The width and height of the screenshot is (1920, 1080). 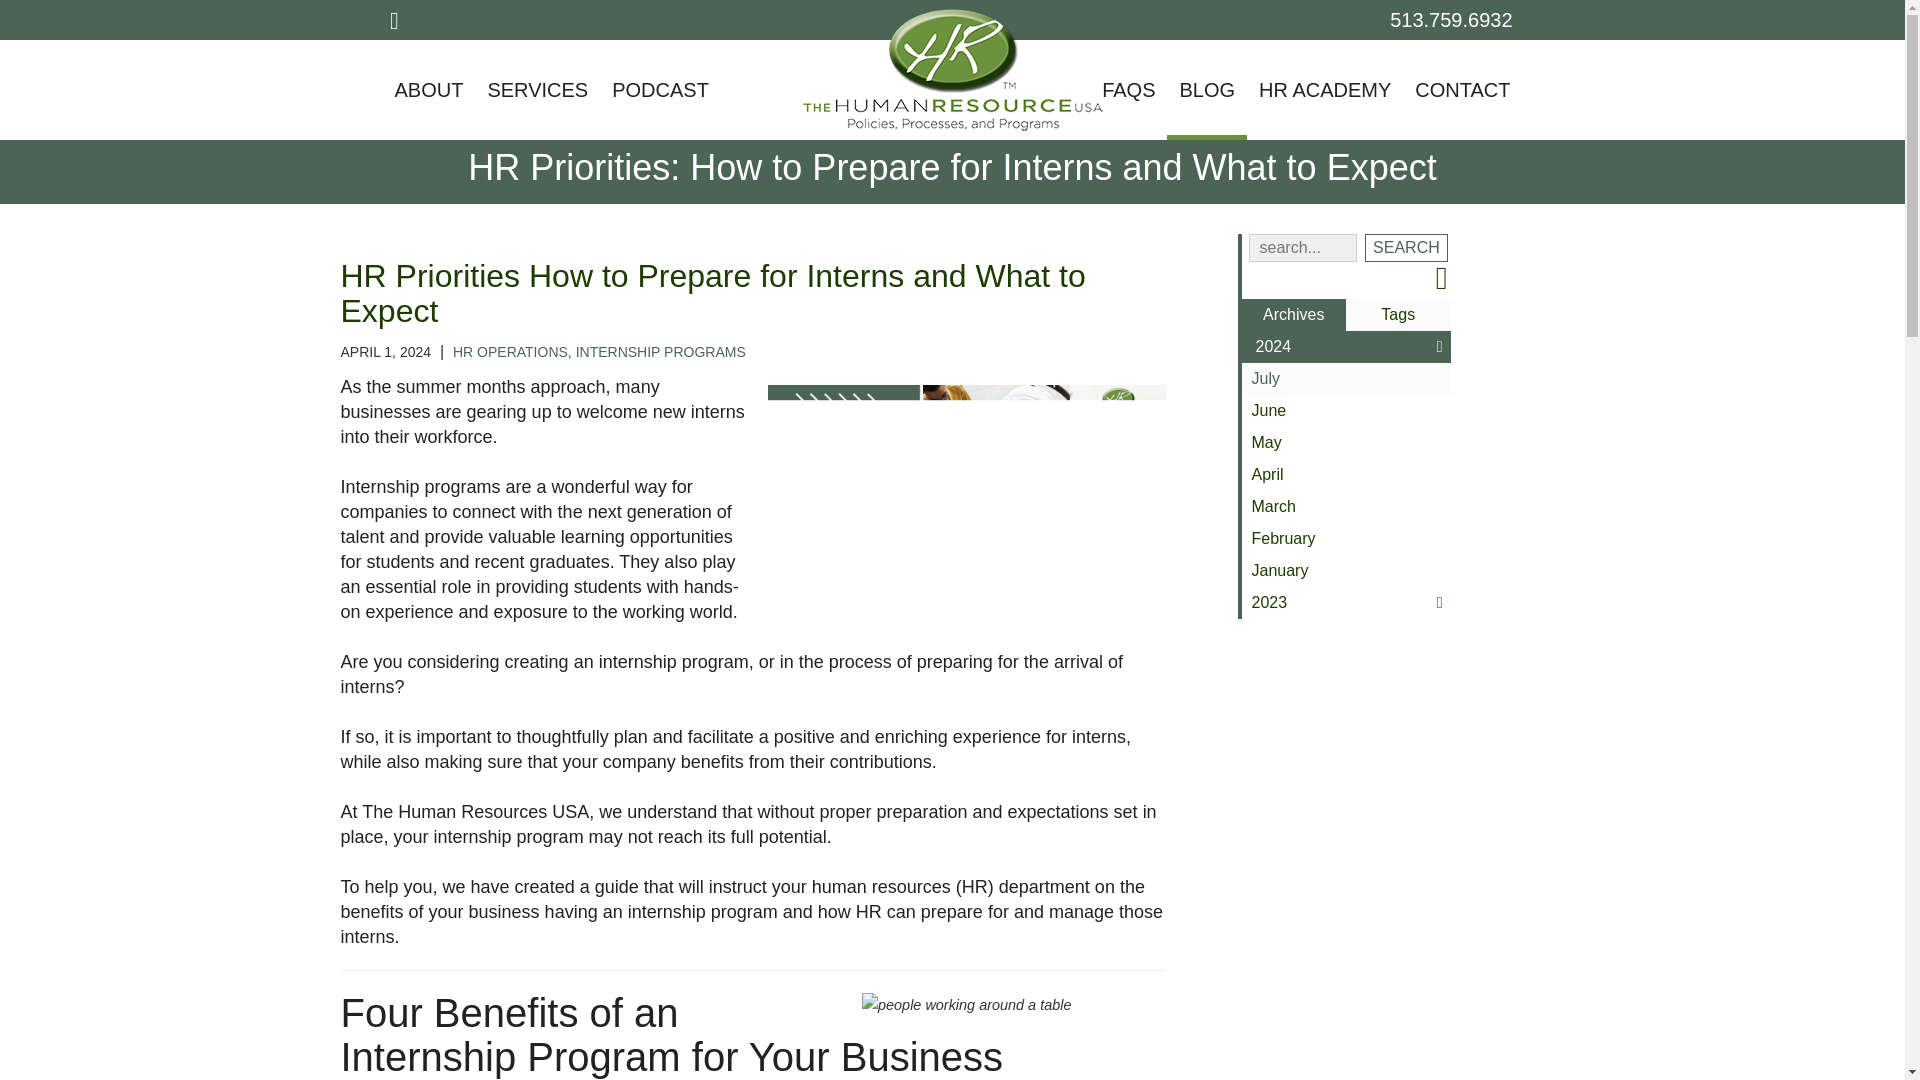 I want to click on January, so click(x=1346, y=571).